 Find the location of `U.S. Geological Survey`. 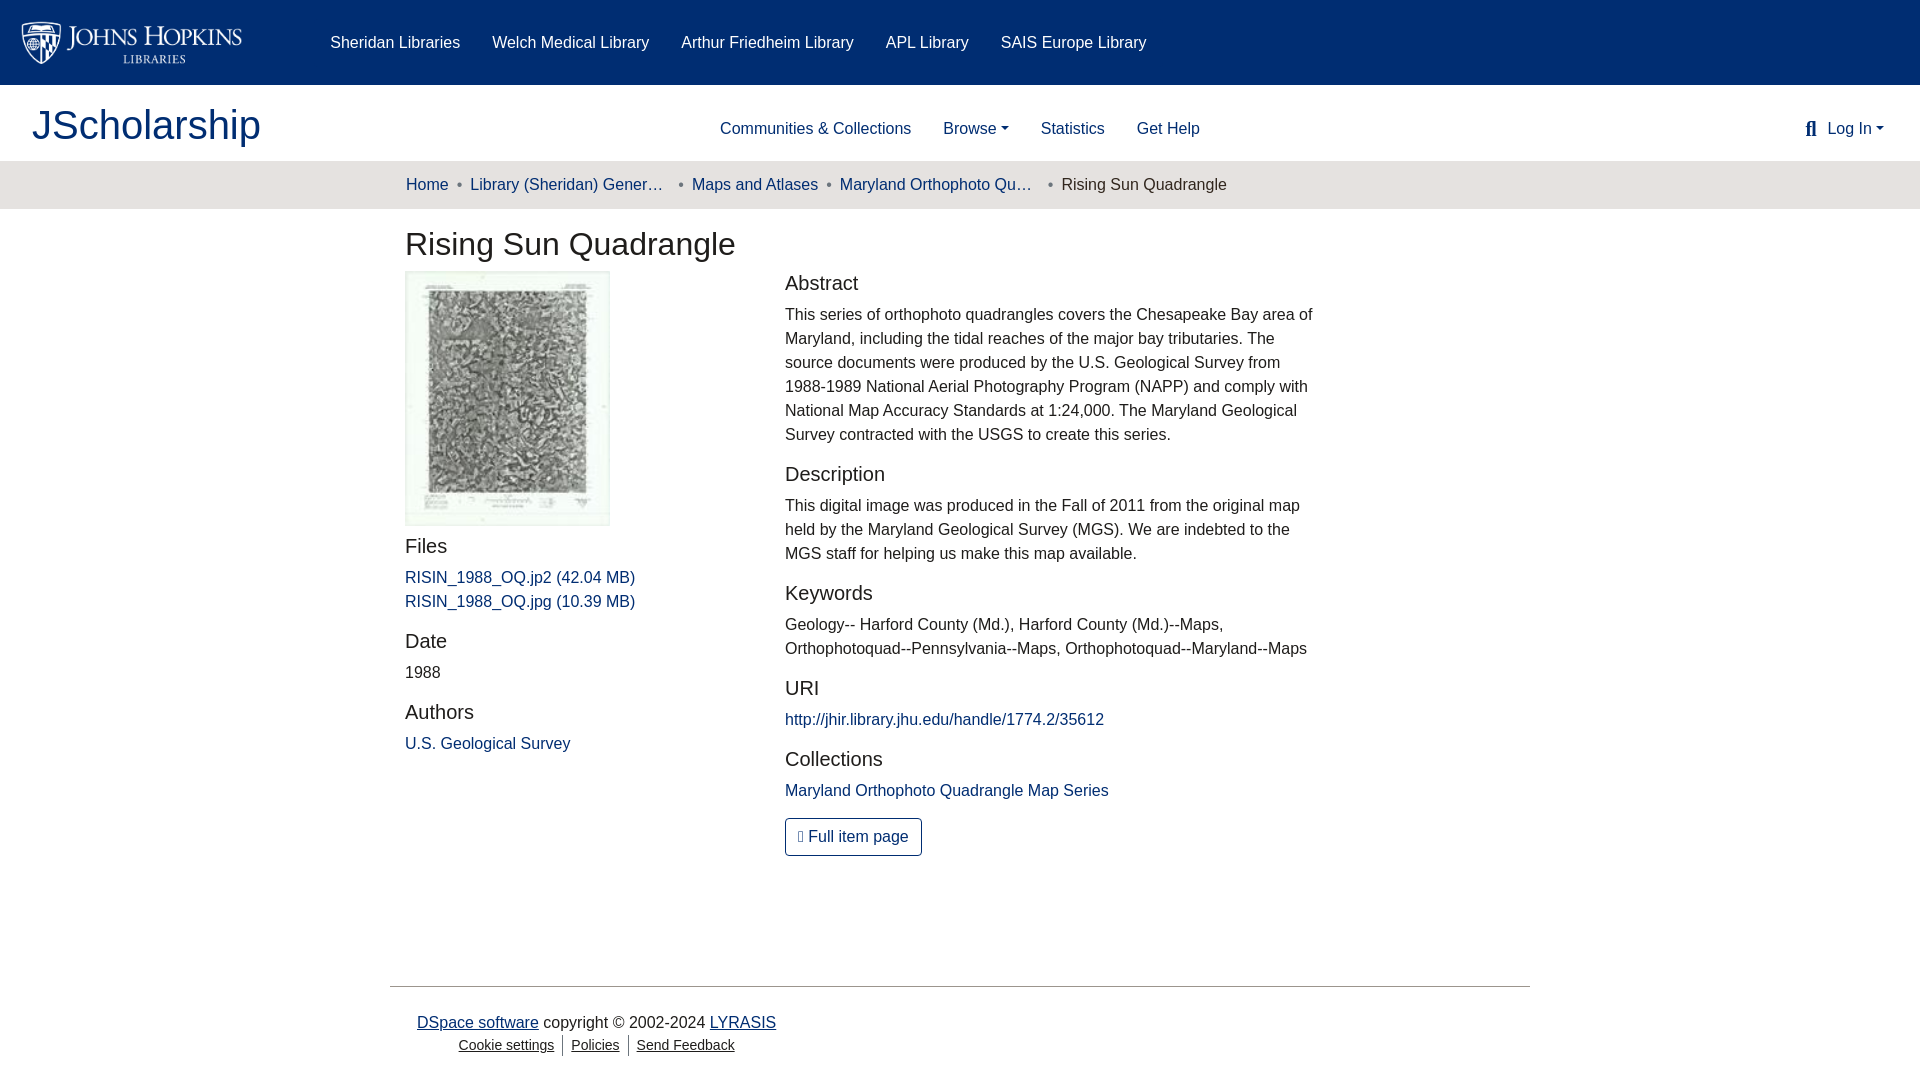

U.S. Geological Survey is located at coordinates (488, 743).